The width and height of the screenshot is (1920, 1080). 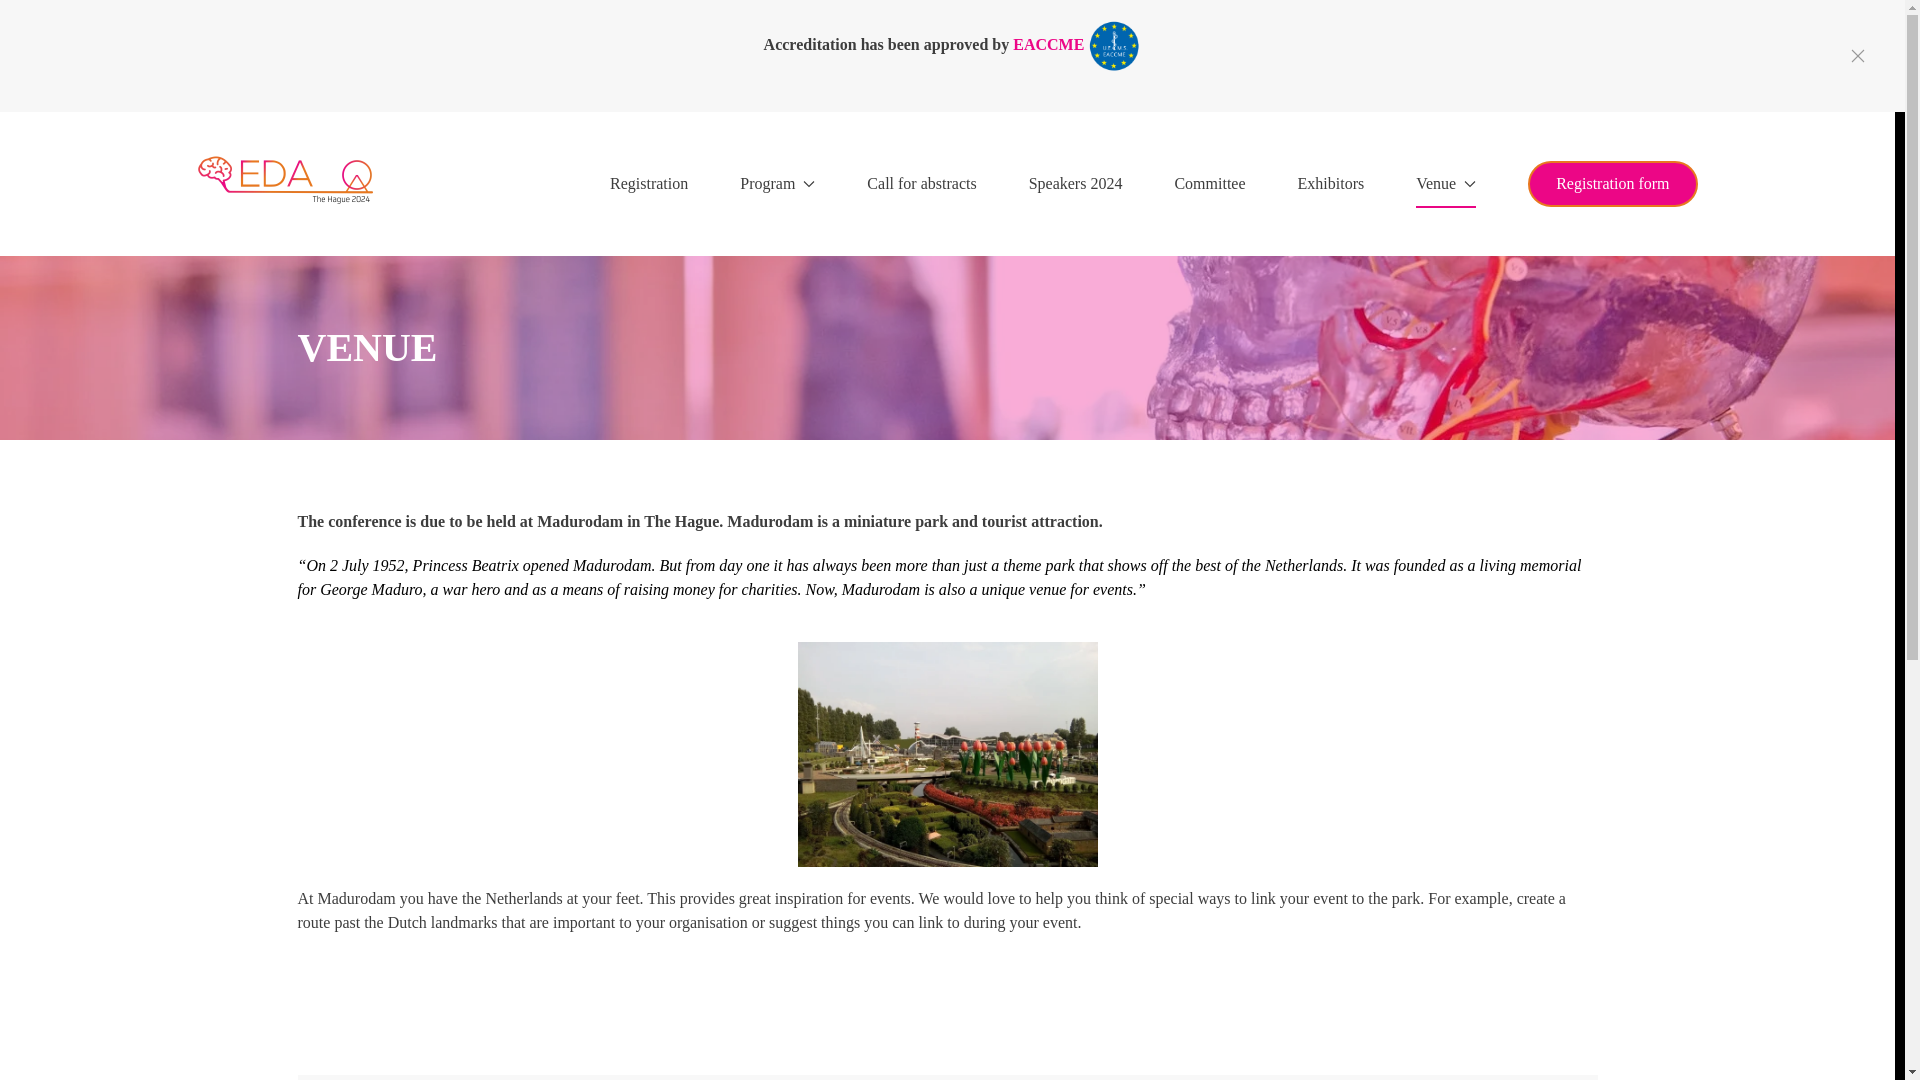 I want to click on Registration, so click(x=648, y=183).